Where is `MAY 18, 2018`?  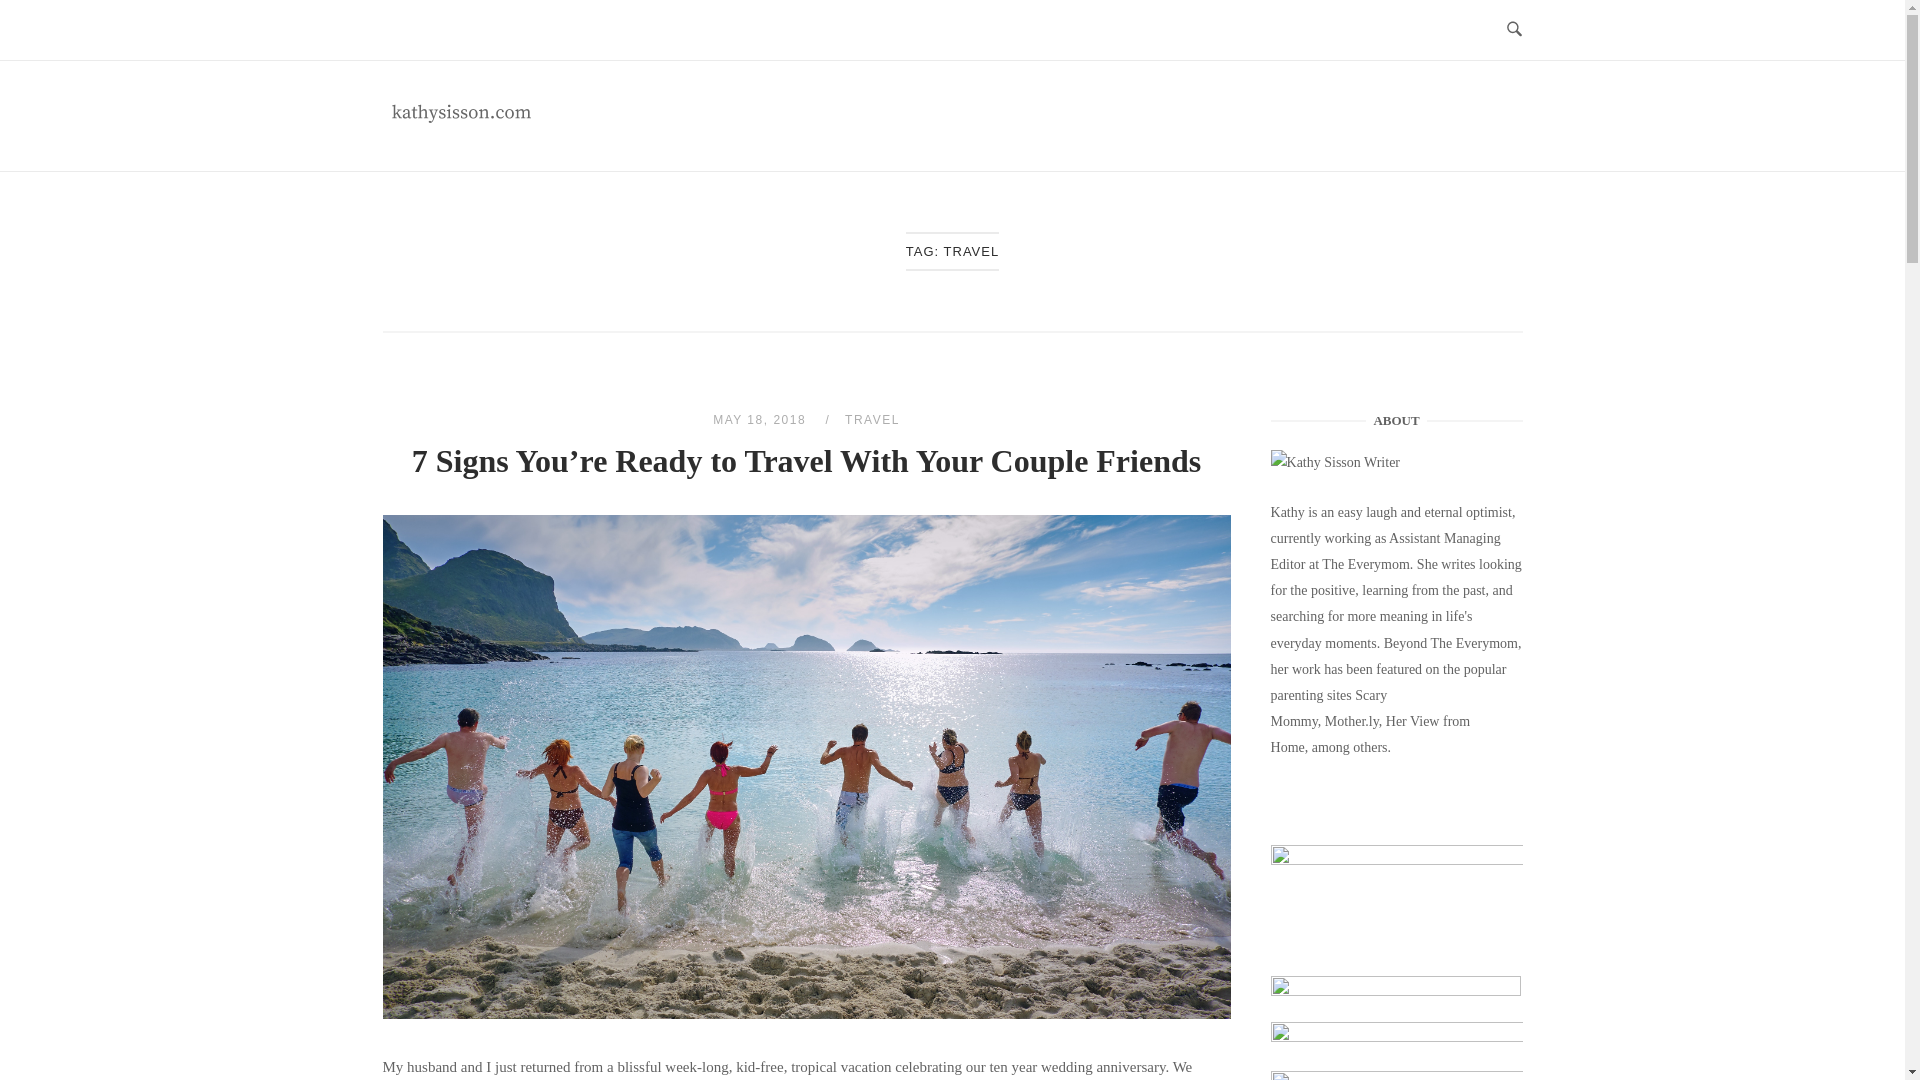 MAY 18, 2018 is located at coordinates (761, 419).